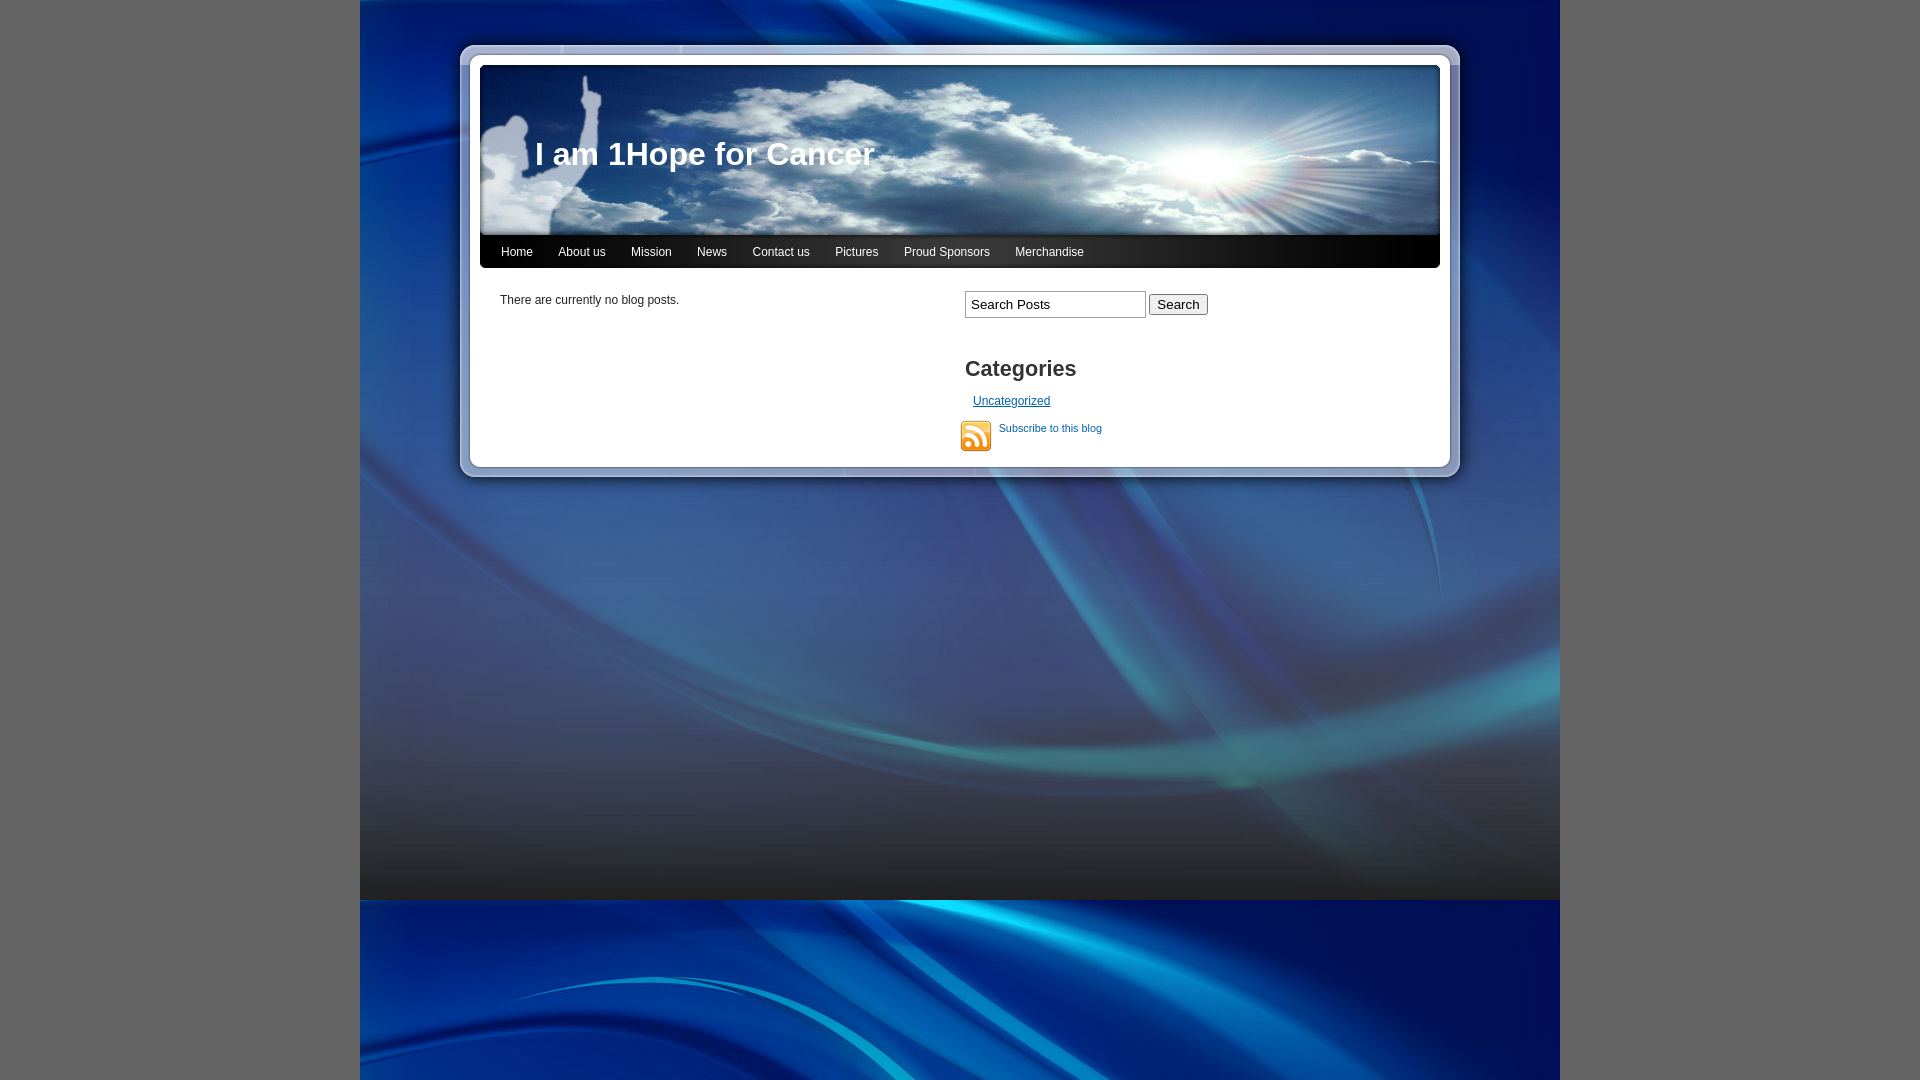 The image size is (1920, 1080). What do you see at coordinates (976, 436) in the screenshot?
I see `Subscribe to this blog` at bounding box center [976, 436].